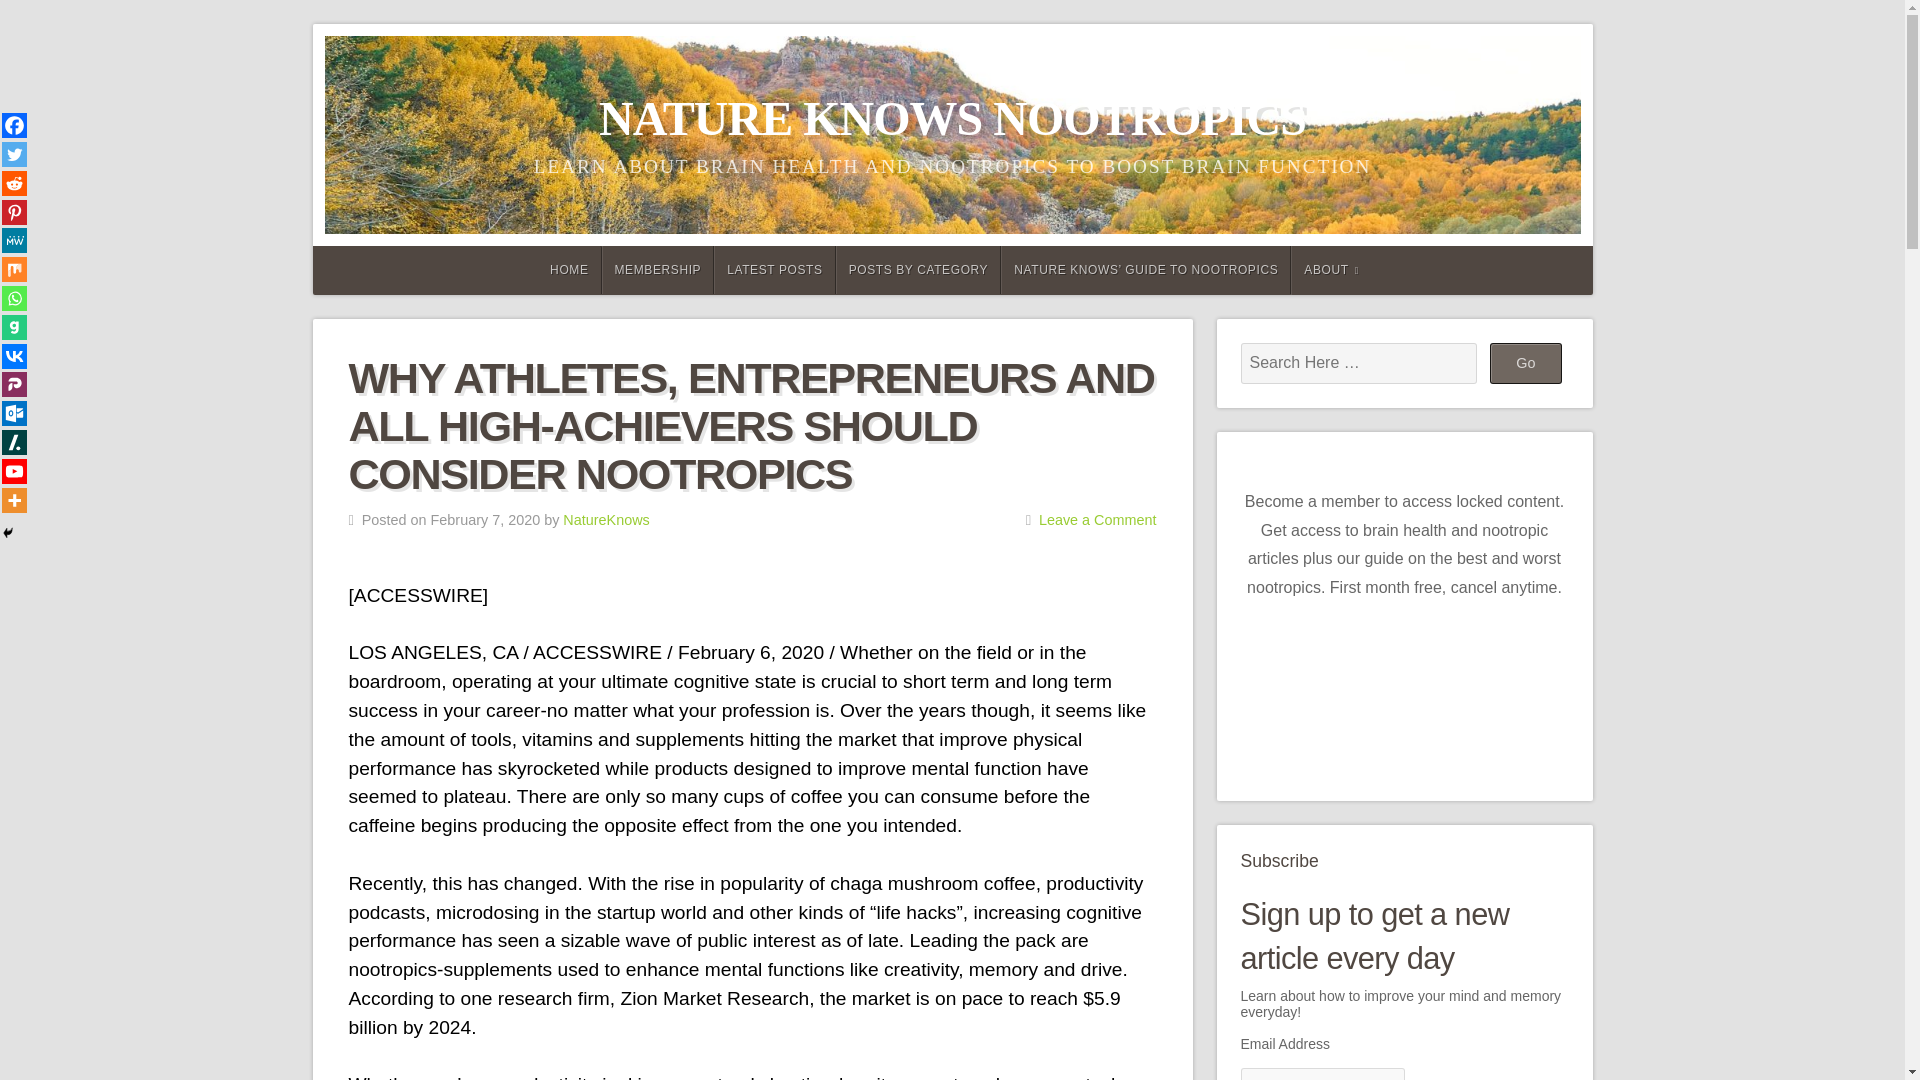 The image size is (1920, 1080). Describe the element at coordinates (1330, 270) in the screenshot. I see `ABOUT` at that location.